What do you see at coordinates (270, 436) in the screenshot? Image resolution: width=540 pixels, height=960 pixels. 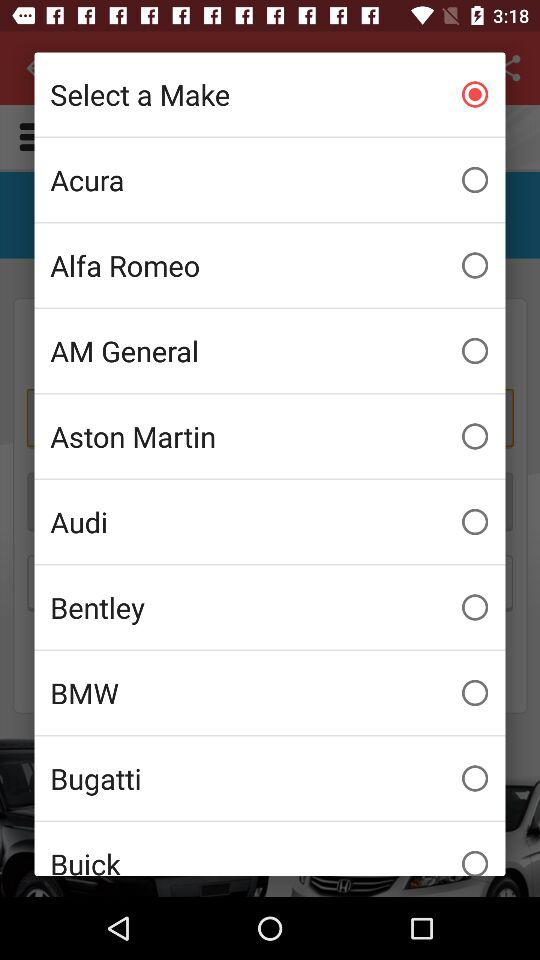 I see `scroll until the aston martin` at bounding box center [270, 436].